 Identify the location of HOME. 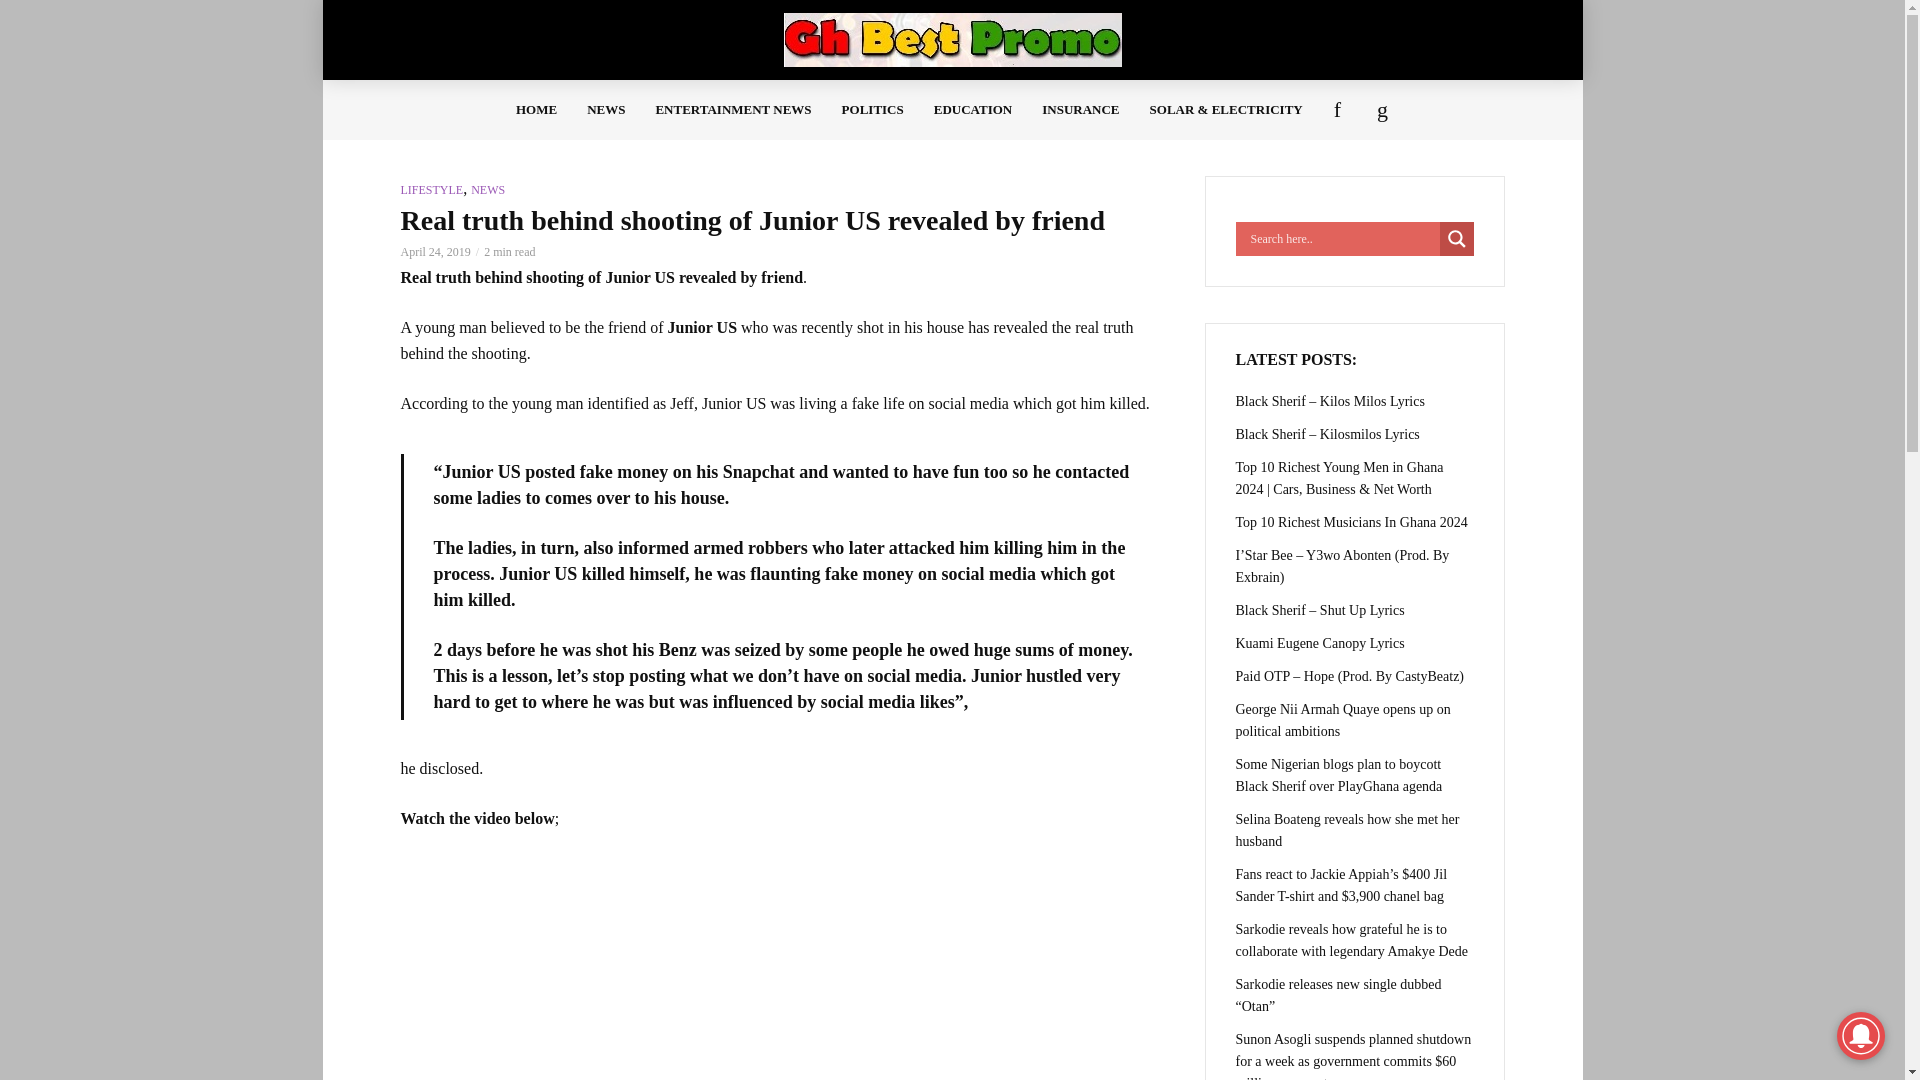
(536, 110).